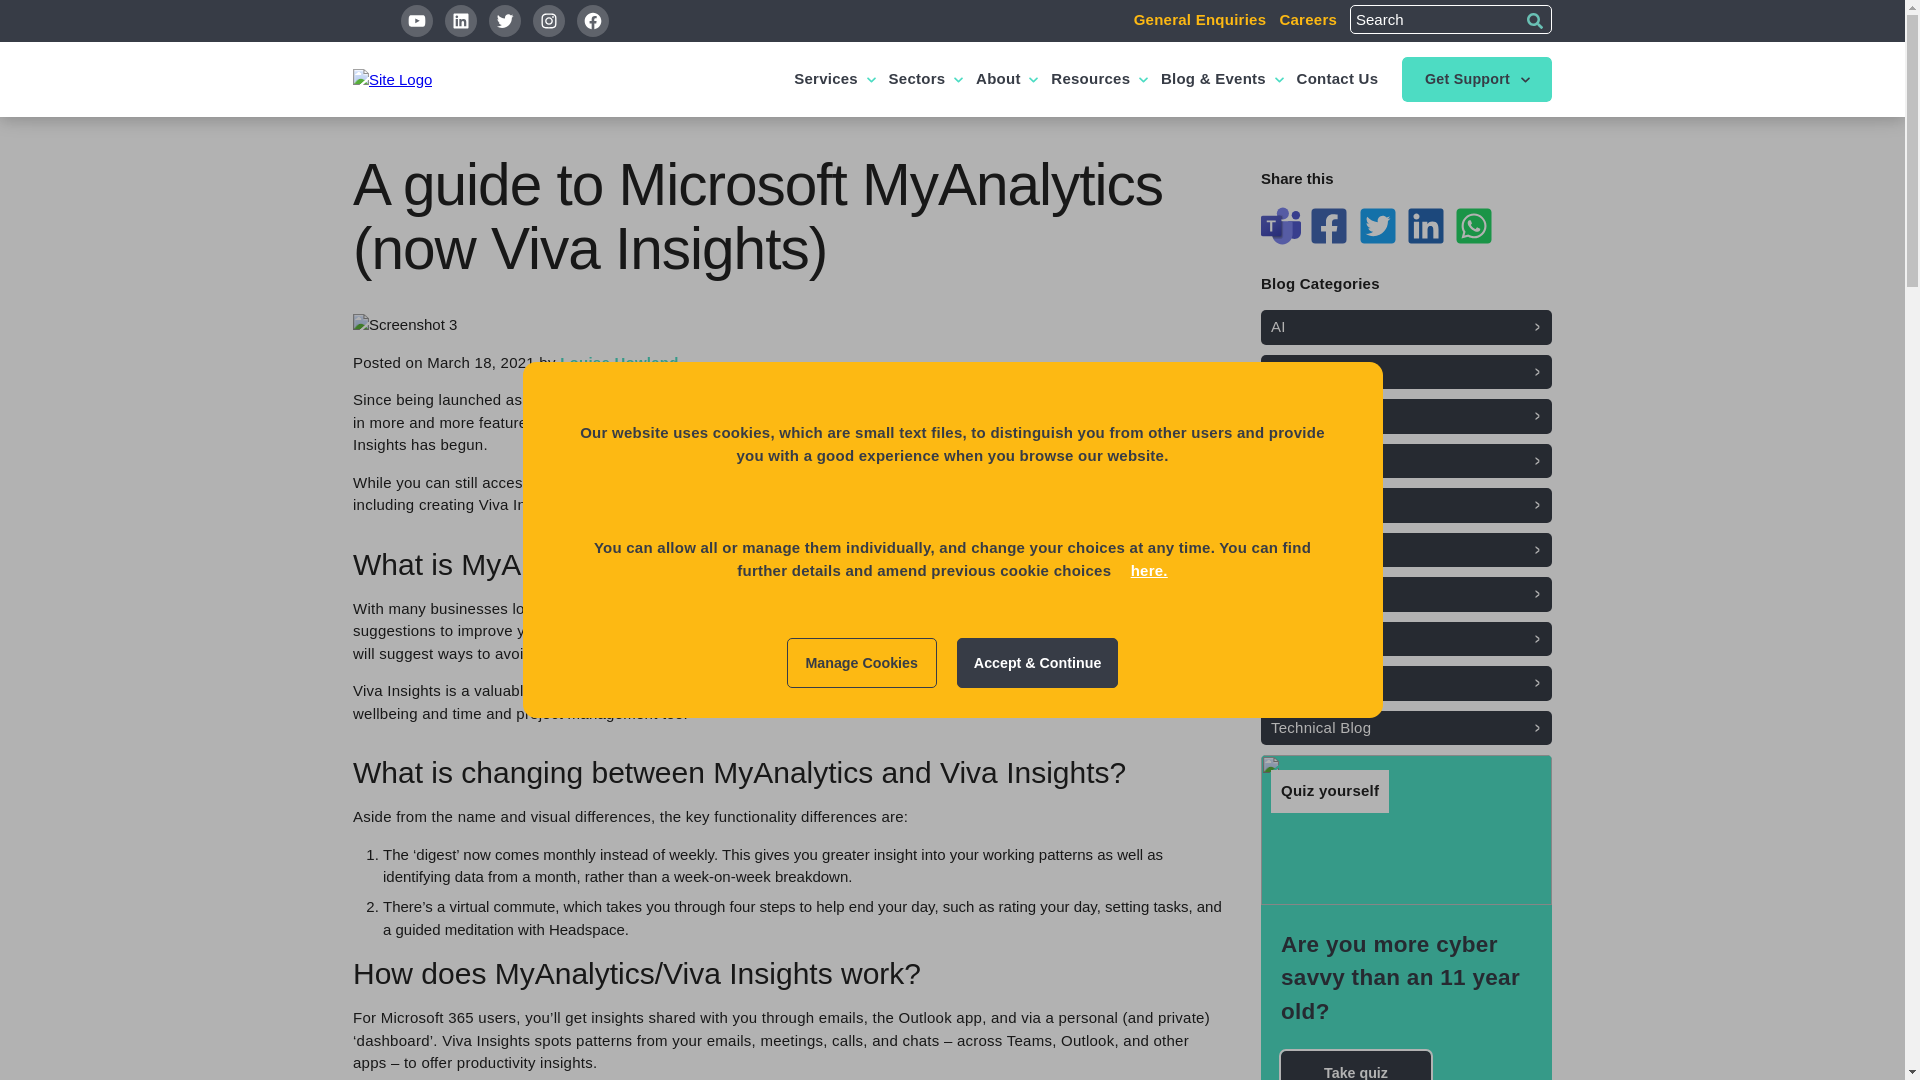 This screenshot has width=1920, height=1080. What do you see at coordinates (916, 80) in the screenshot?
I see `Sectors` at bounding box center [916, 80].